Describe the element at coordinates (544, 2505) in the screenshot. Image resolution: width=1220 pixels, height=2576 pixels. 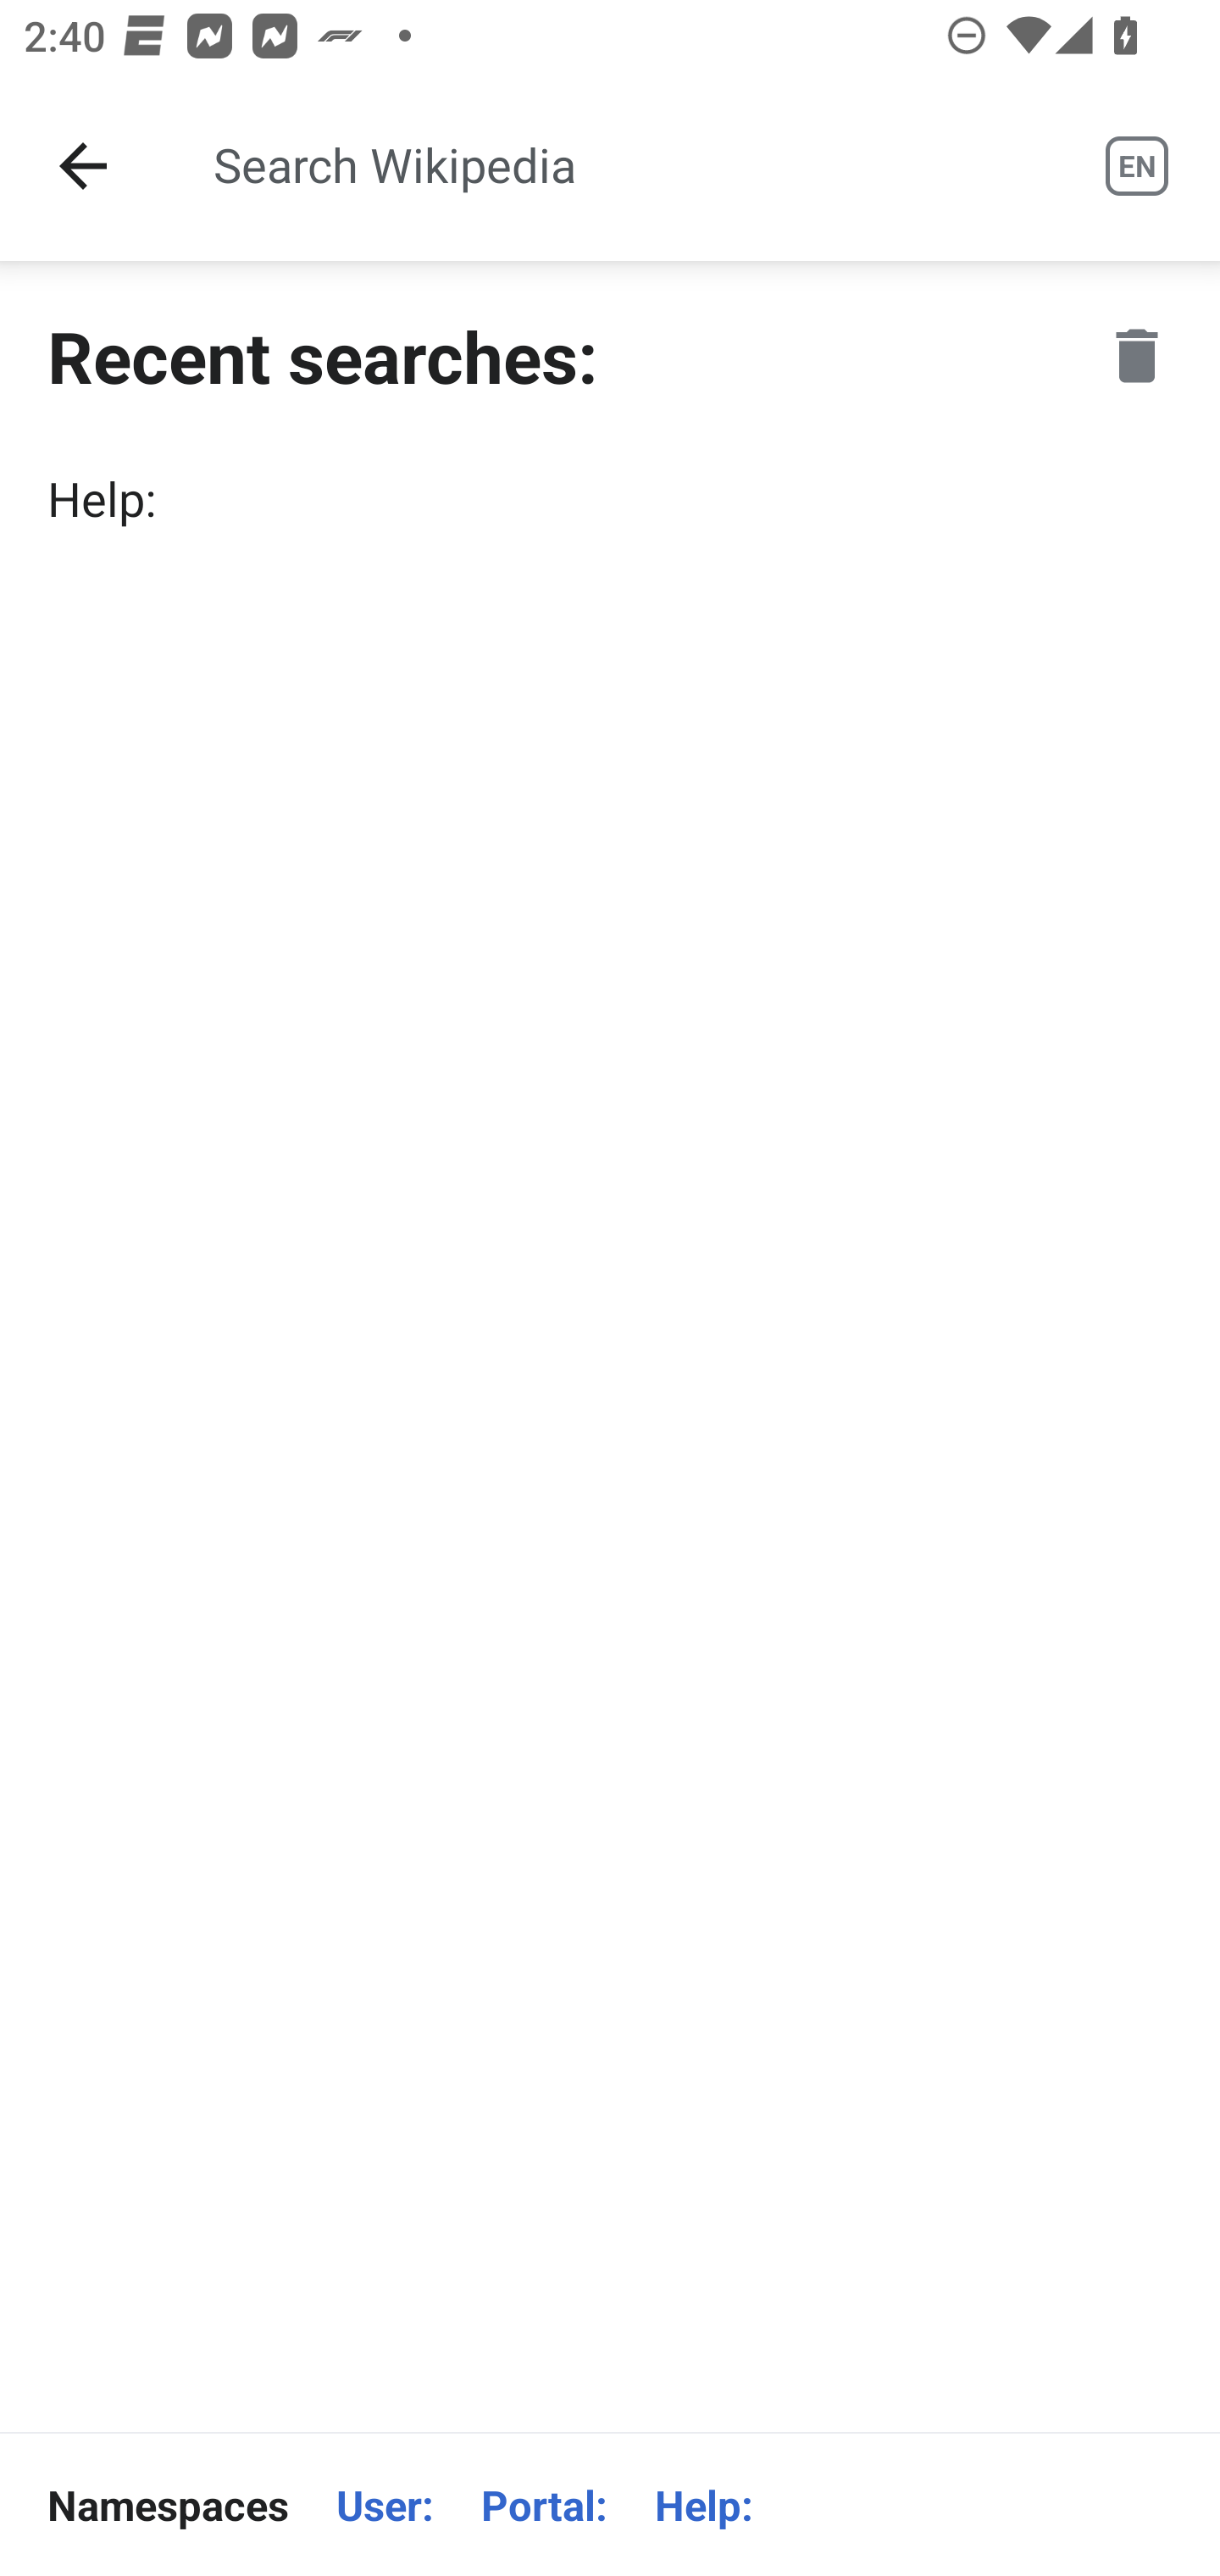
I see `Portal:` at that location.